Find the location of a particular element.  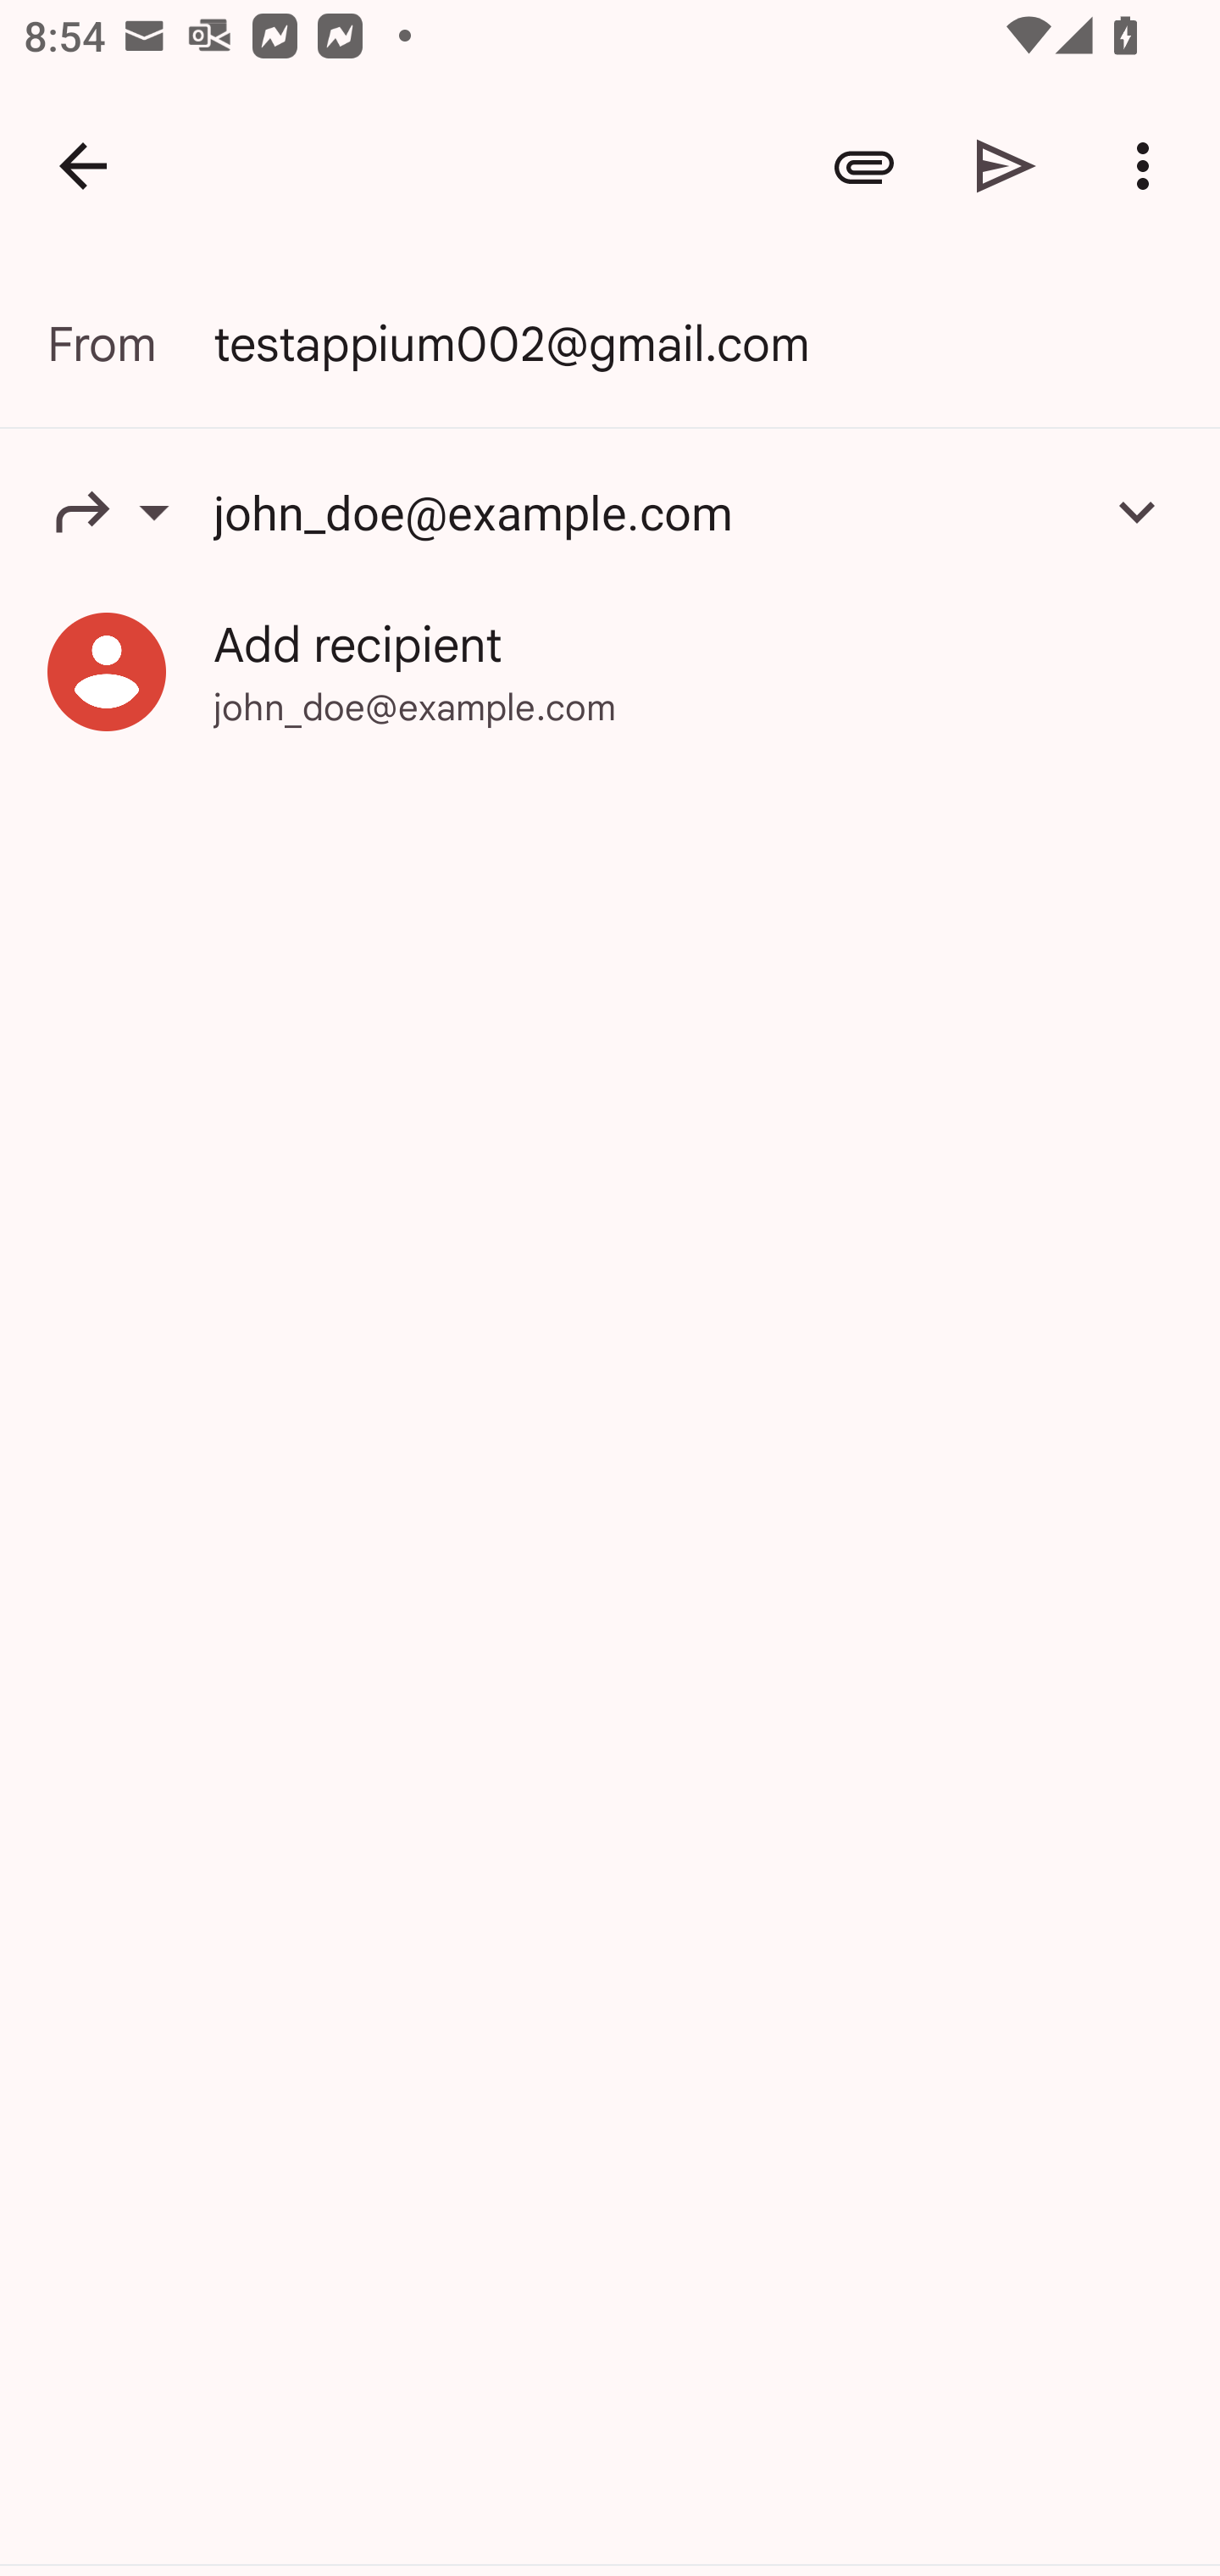

Attach file is located at coordinates (864, 166).